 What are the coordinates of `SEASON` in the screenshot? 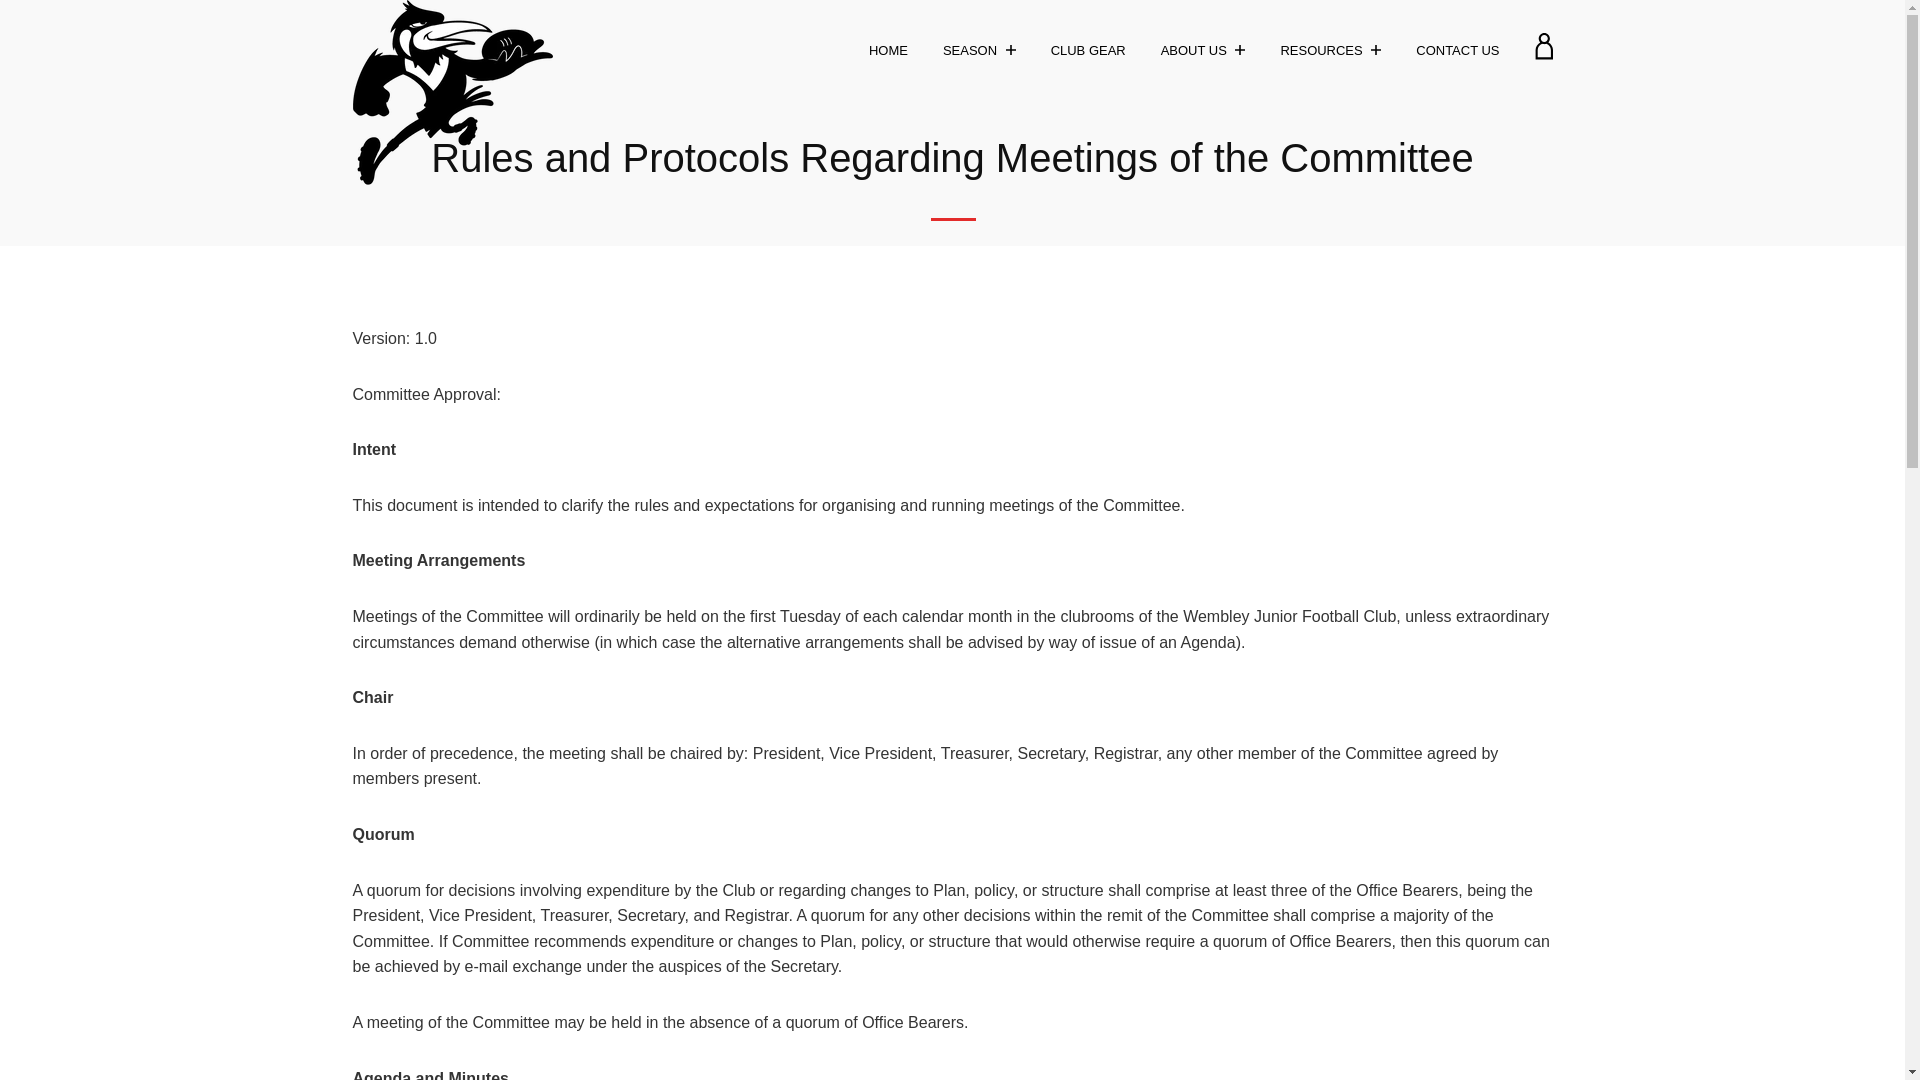 It's located at (982, 48).